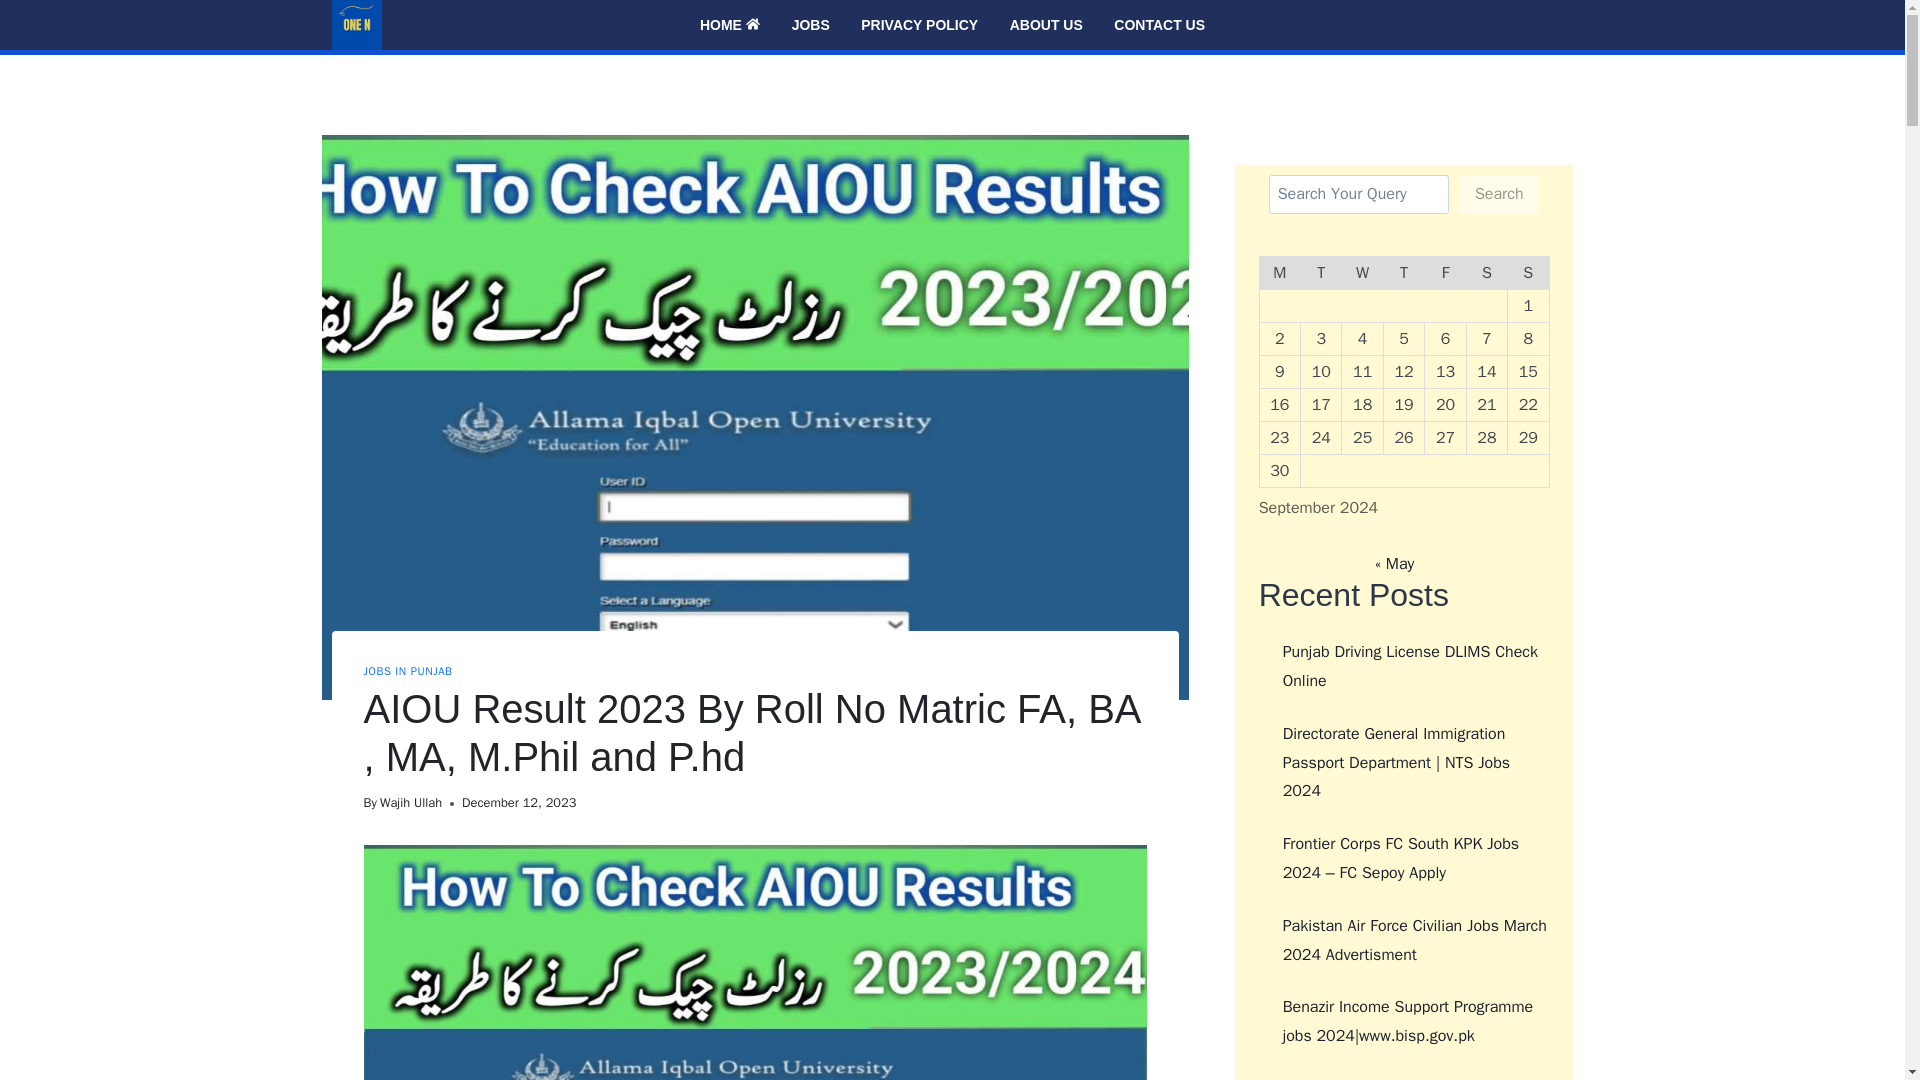  What do you see at coordinates (410, 802) in the screenshot?
I see `Wajih Ullah` at bounding box center [410, 802].